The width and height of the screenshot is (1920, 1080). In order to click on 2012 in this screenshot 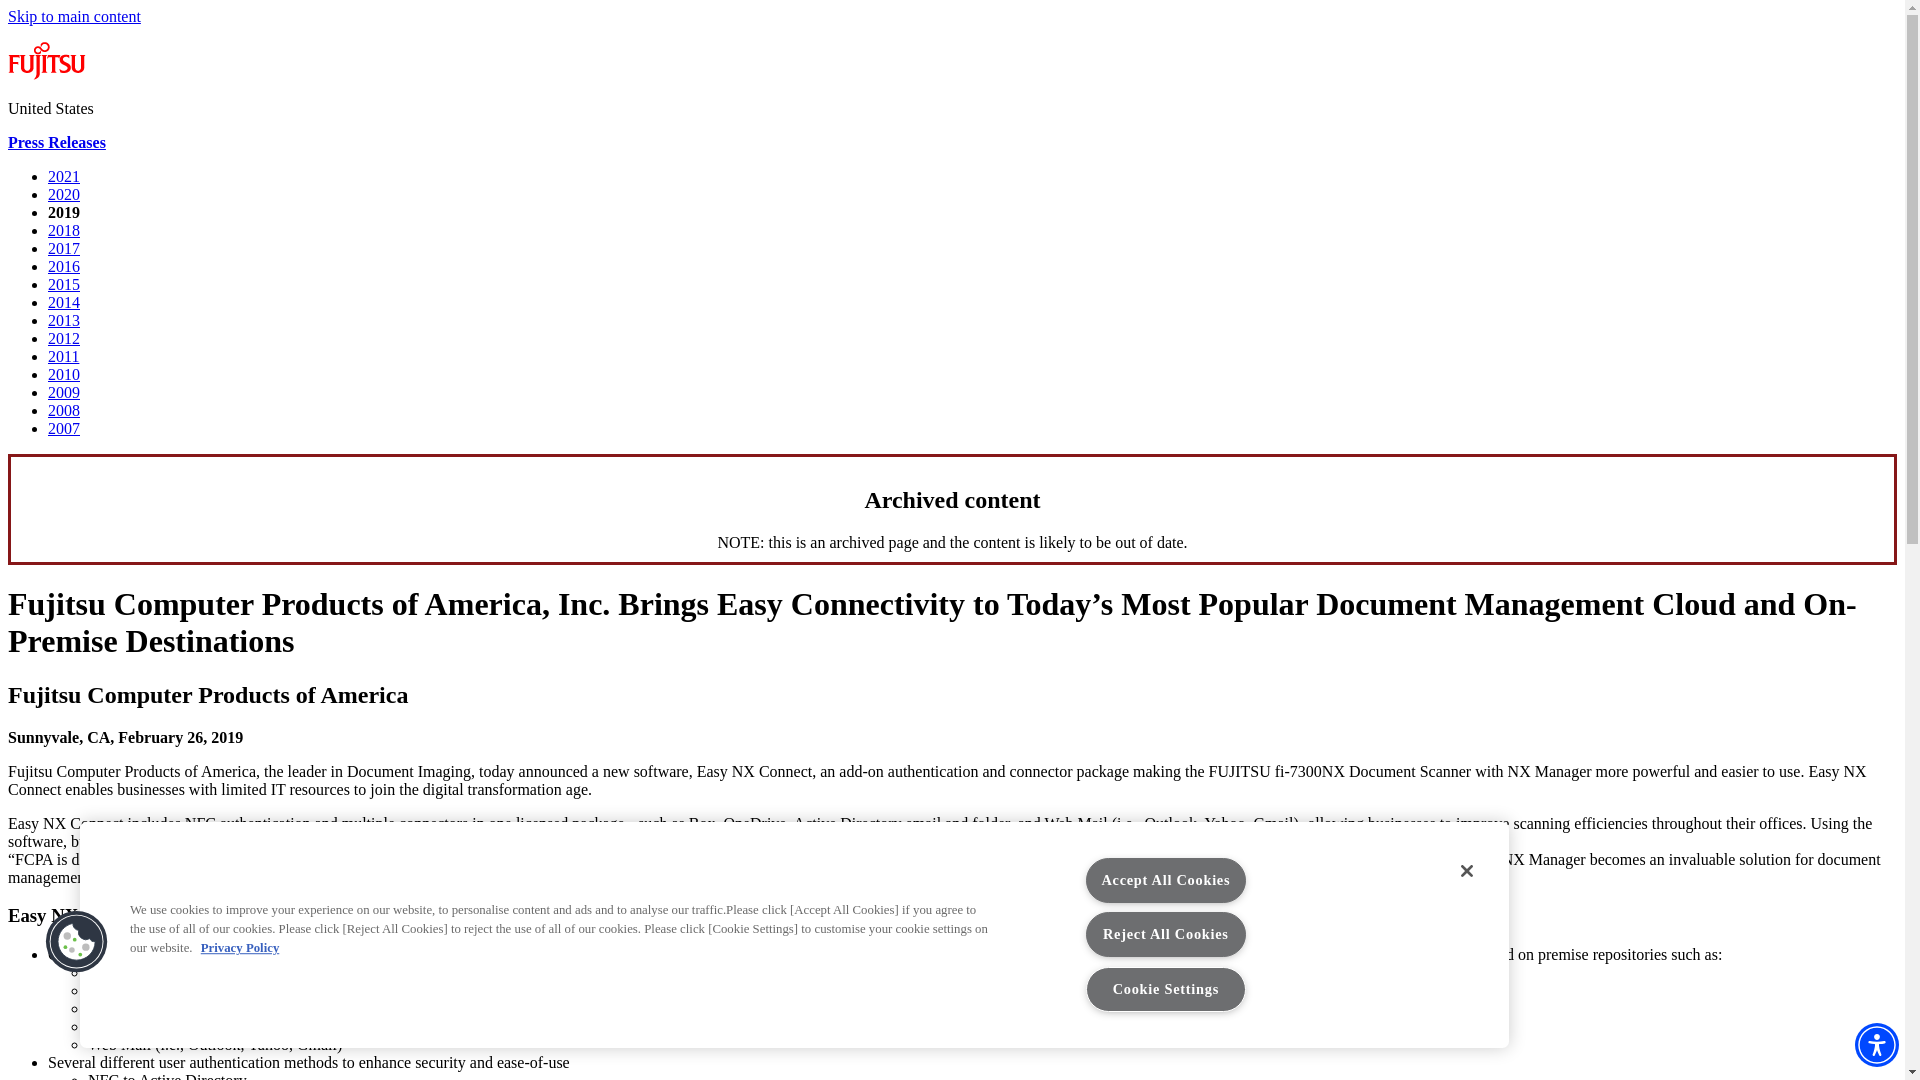, I will do `click(64, 338)`.